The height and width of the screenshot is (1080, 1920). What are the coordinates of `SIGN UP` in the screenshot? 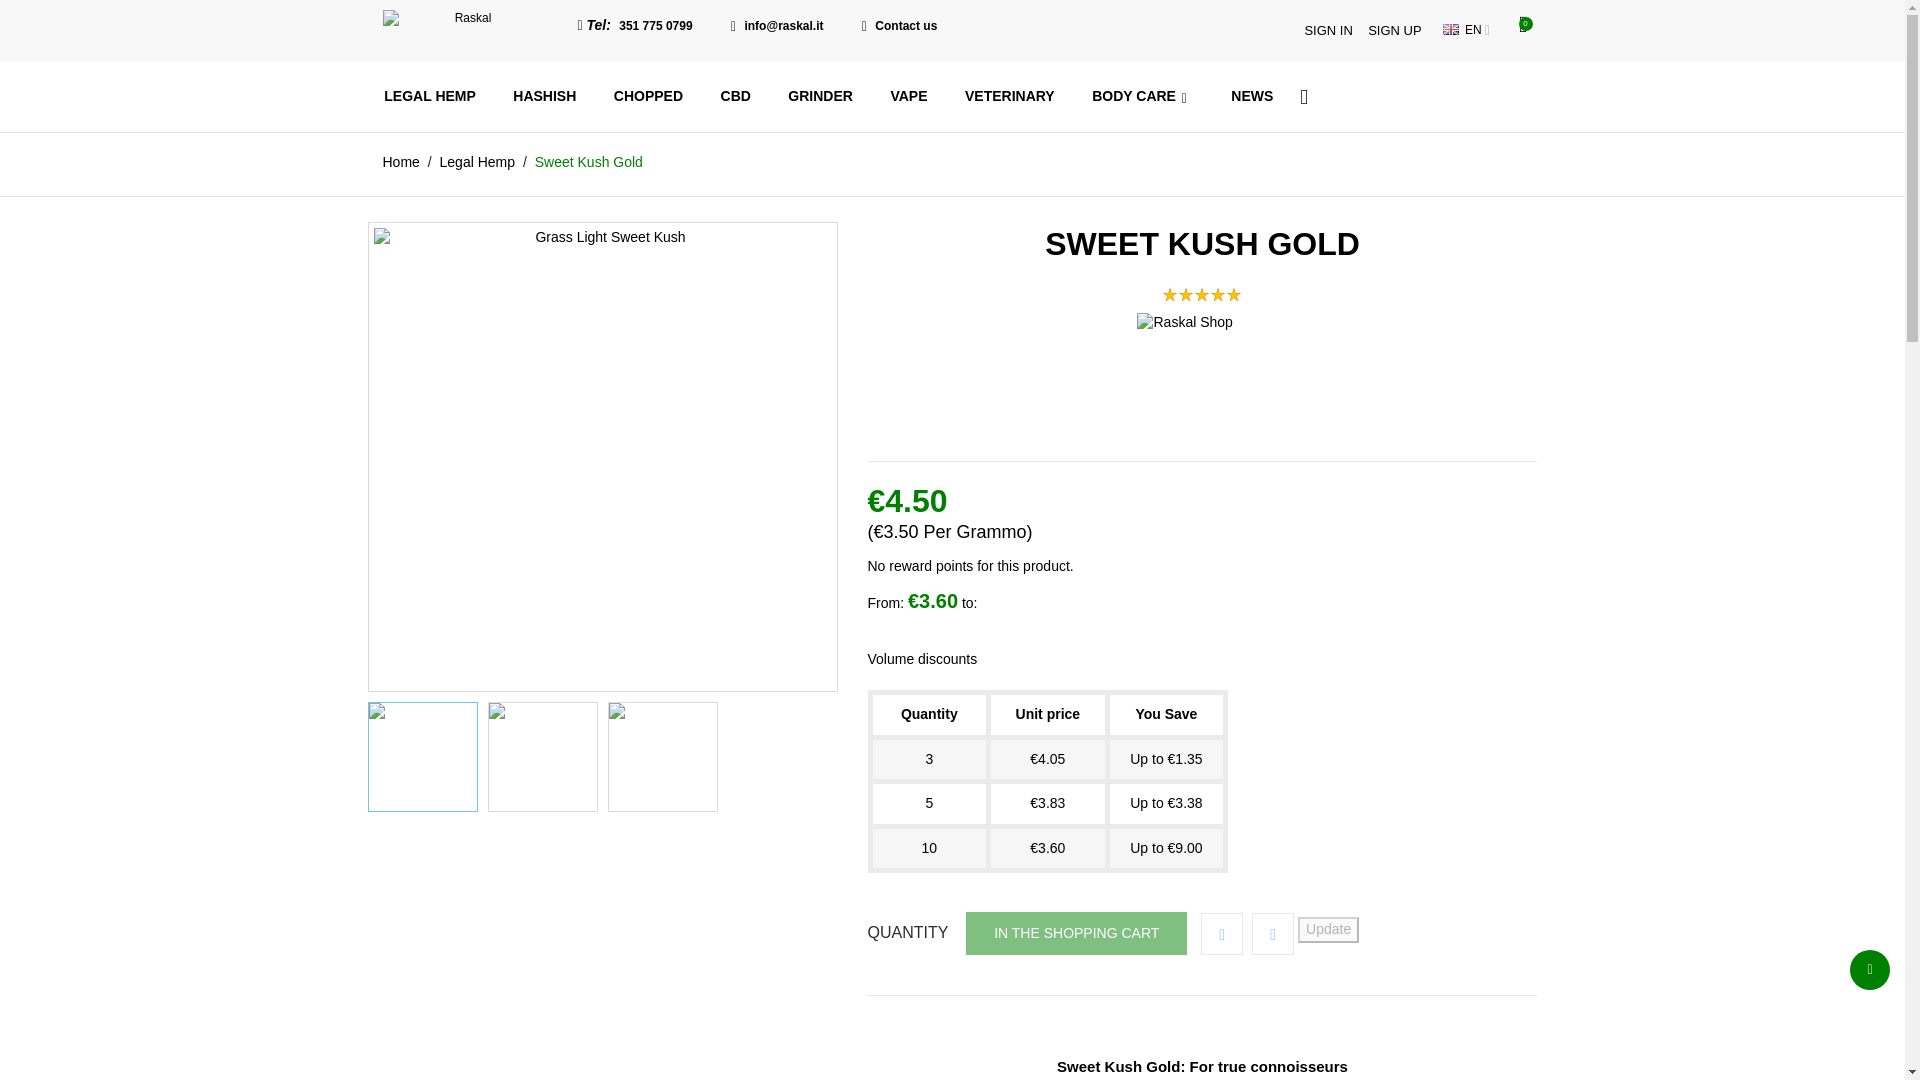 It's located at (1394, 30).